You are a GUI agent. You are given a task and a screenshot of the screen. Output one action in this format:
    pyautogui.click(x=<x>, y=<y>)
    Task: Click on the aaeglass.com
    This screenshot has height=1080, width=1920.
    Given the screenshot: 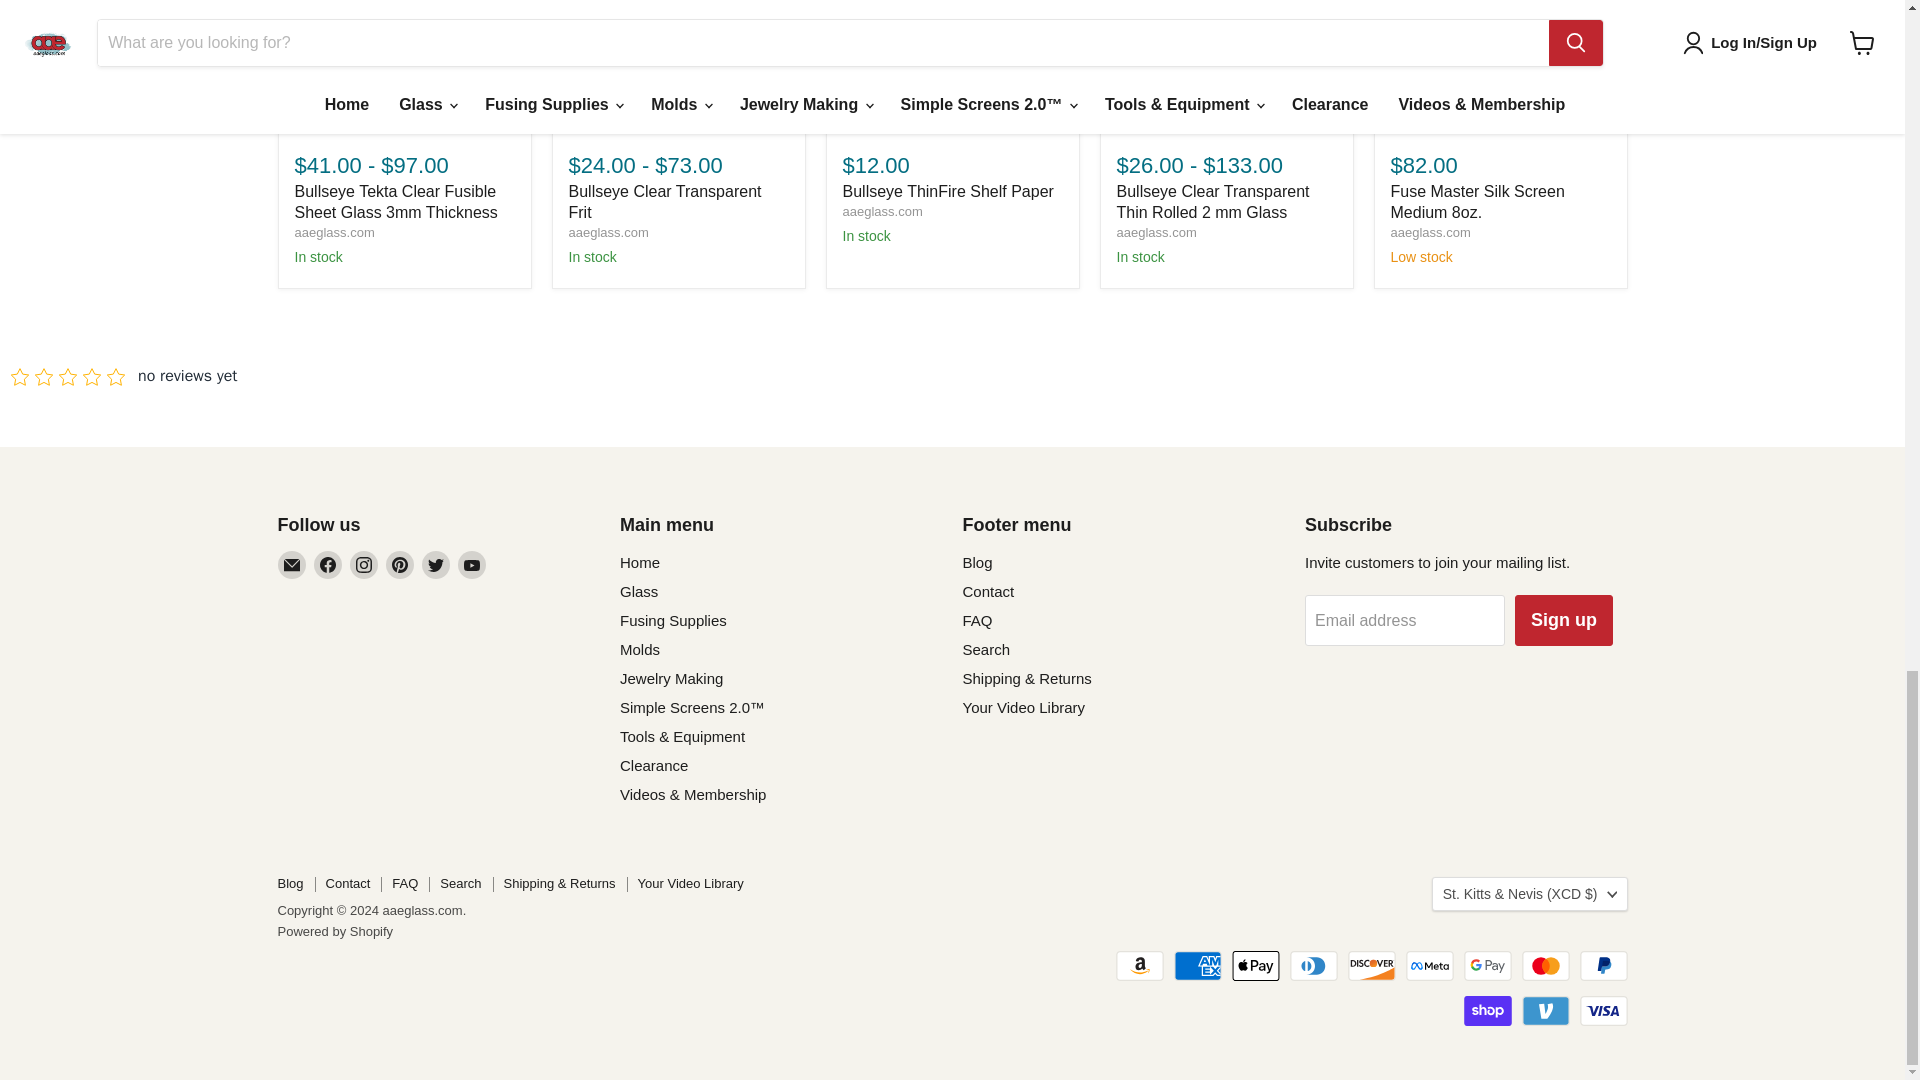 What is the action you would take?
    pyautogui.click(x=608, y=232)
    